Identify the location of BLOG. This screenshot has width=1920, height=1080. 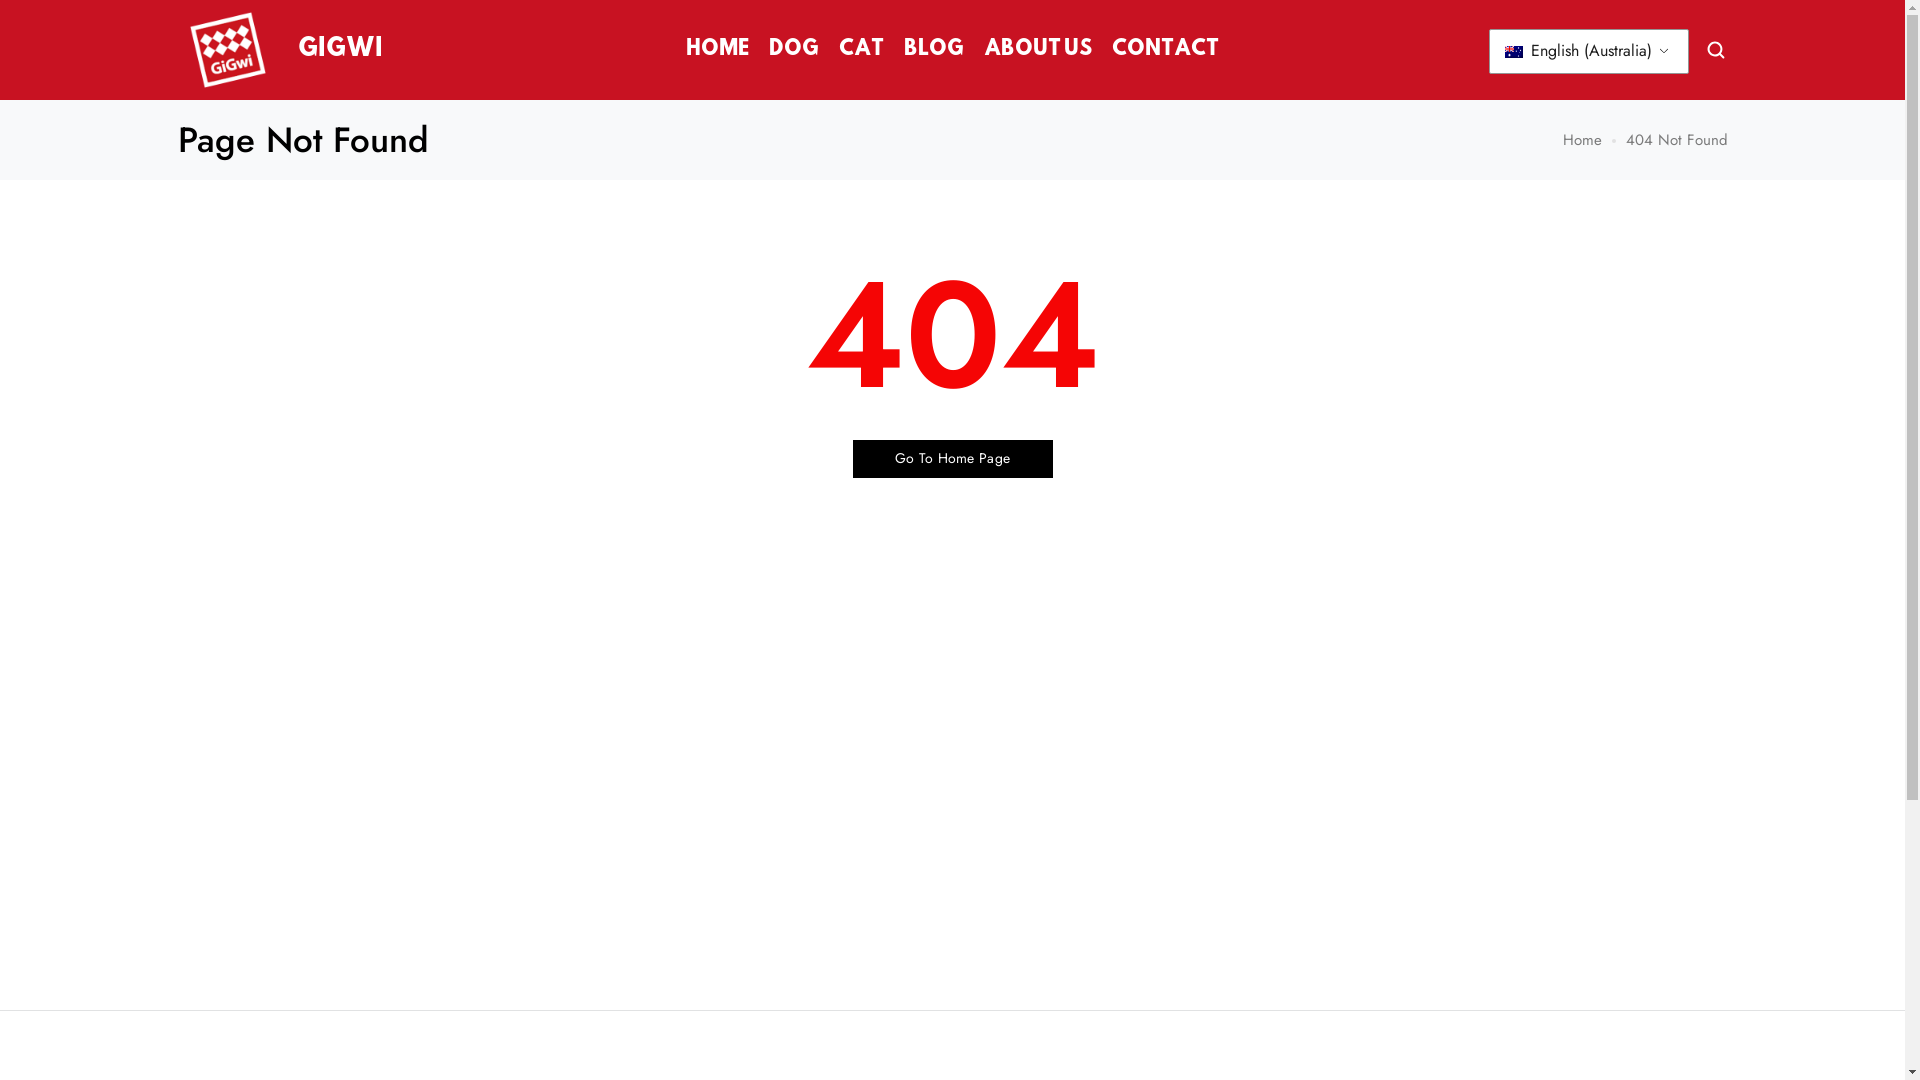
(934, 50).